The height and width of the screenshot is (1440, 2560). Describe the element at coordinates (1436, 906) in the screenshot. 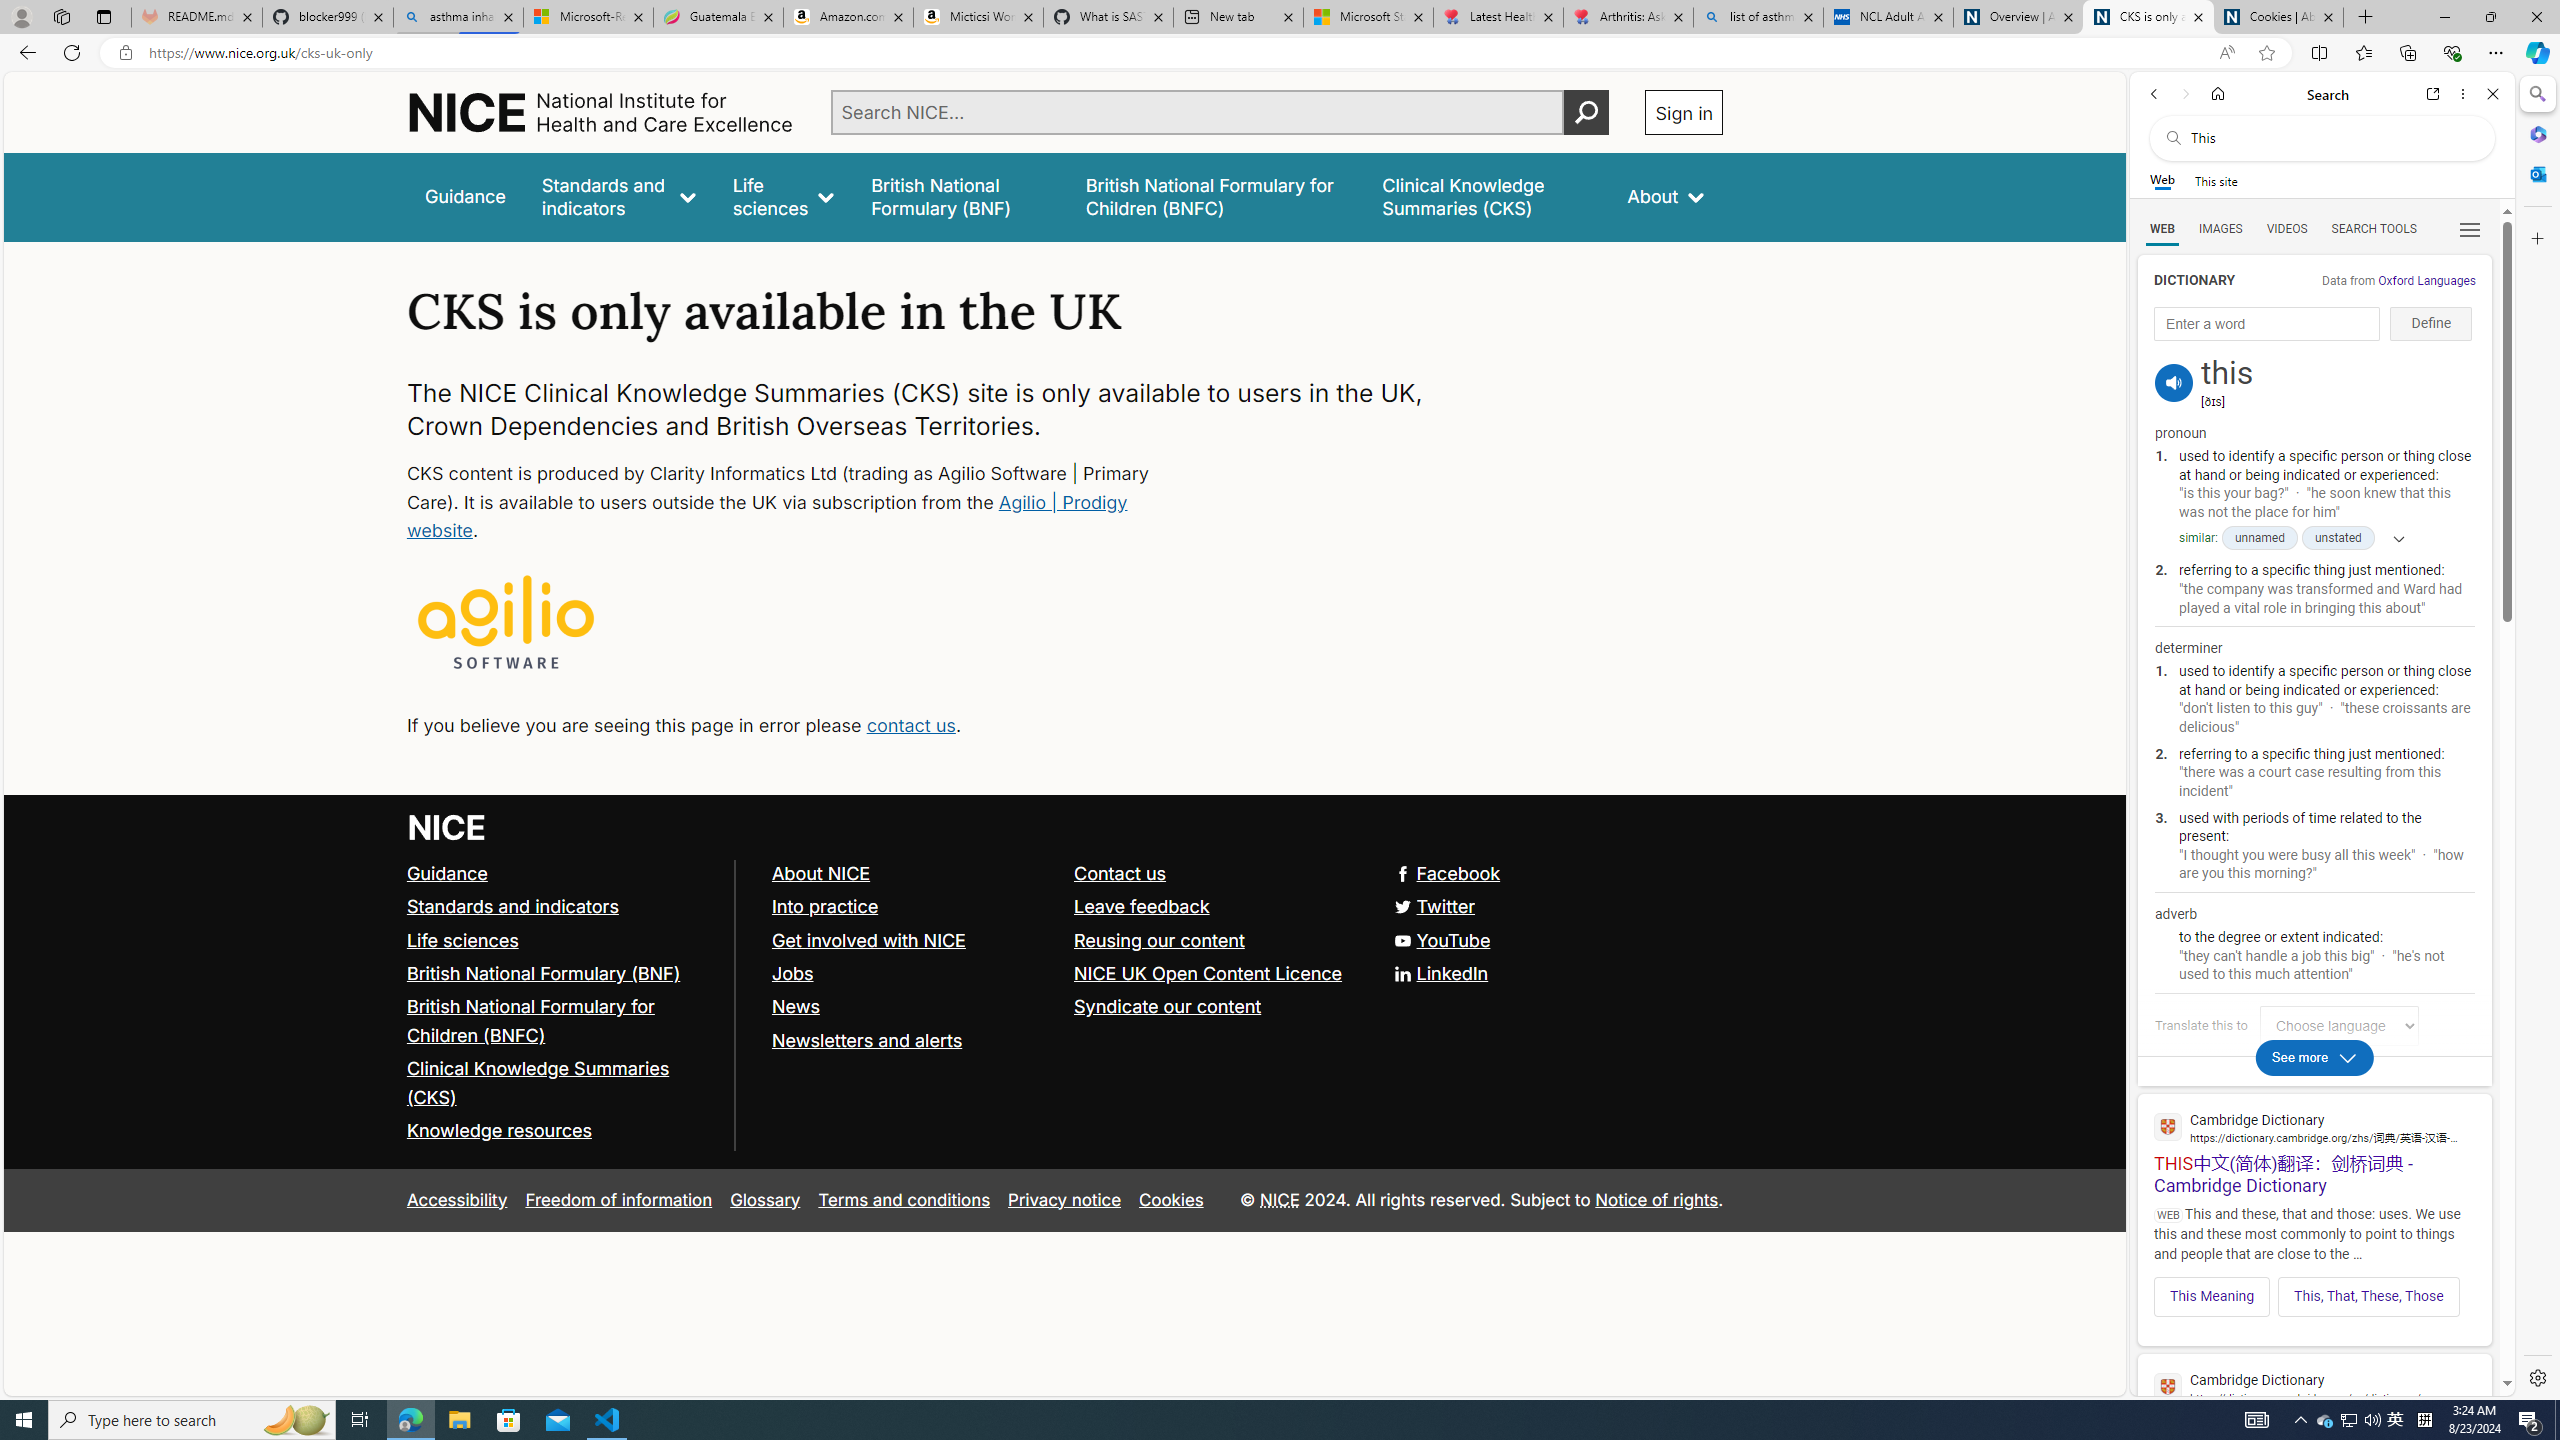

I see `Twitter` at that location.